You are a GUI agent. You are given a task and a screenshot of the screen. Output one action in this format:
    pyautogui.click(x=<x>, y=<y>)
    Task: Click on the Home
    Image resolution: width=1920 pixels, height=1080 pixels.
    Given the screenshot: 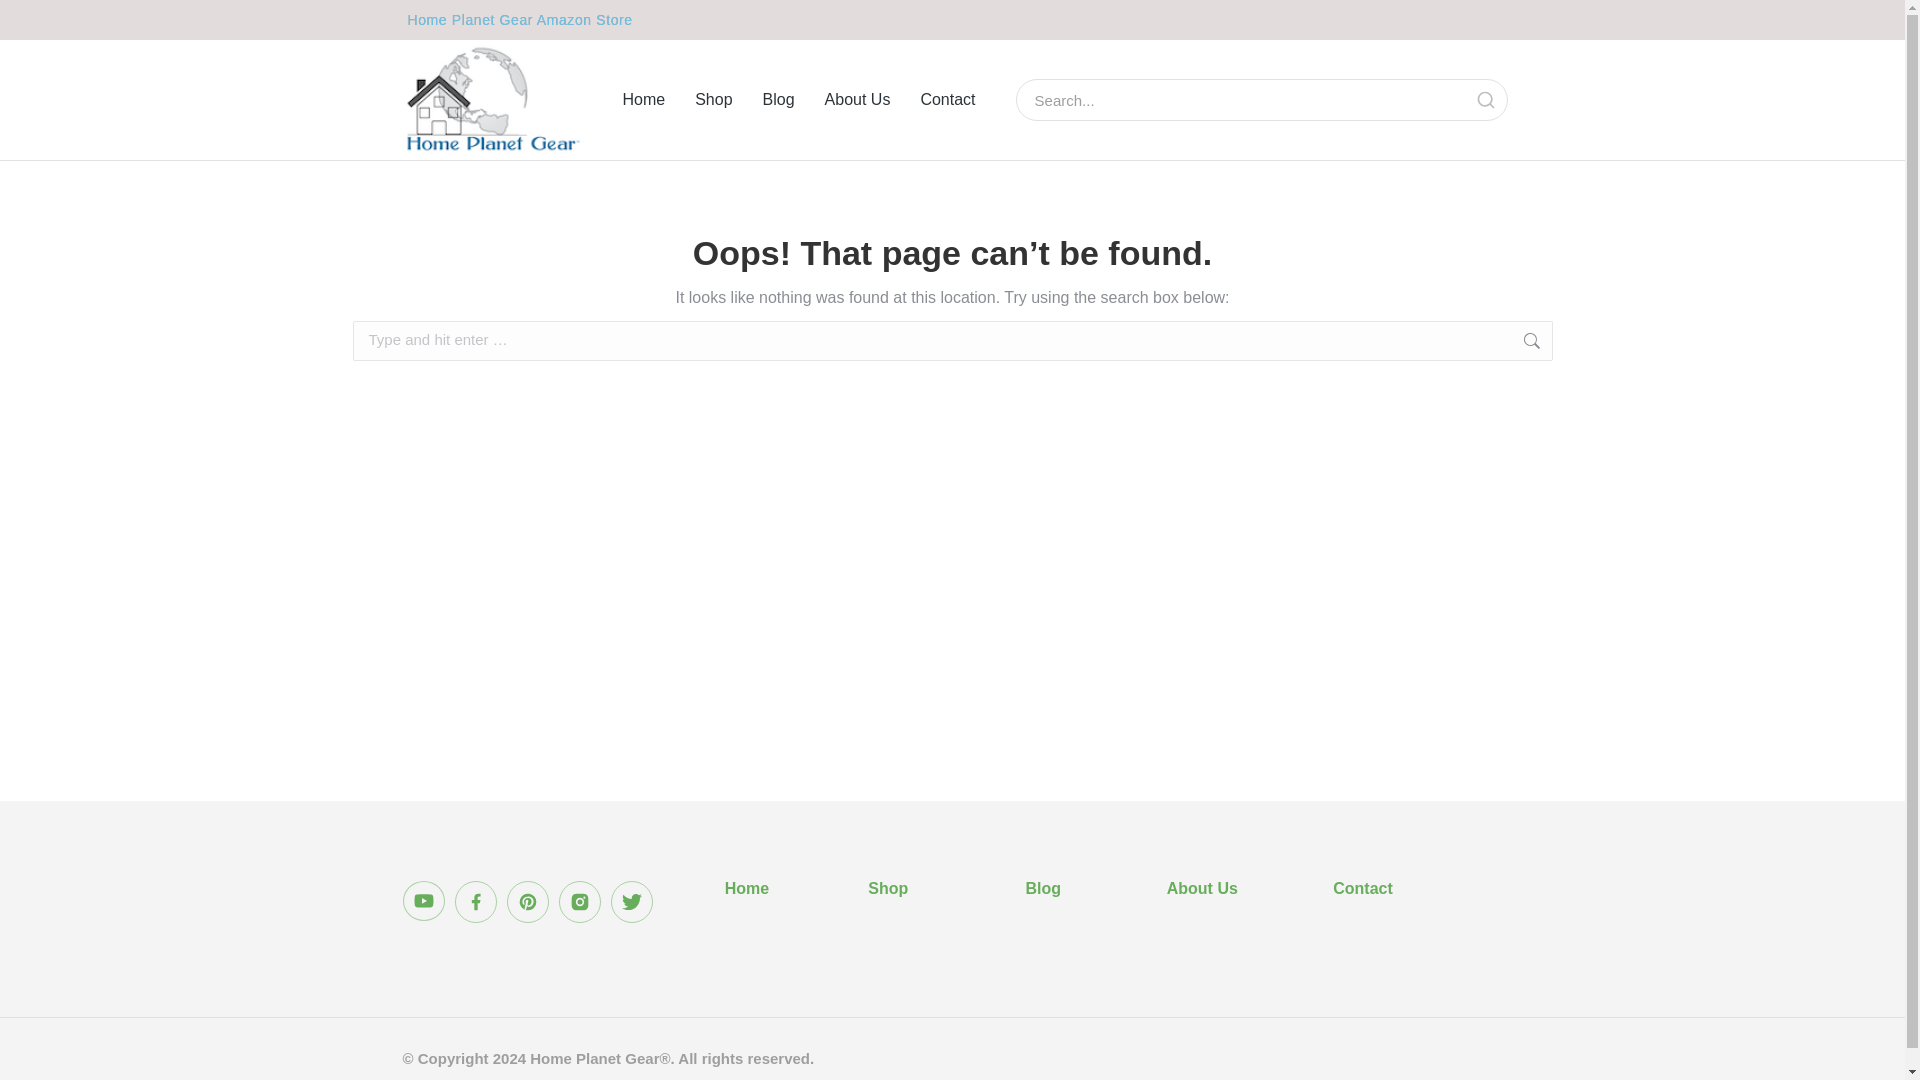 What is the action you would take?
    pyautogui.click(x=643, y=100)
    